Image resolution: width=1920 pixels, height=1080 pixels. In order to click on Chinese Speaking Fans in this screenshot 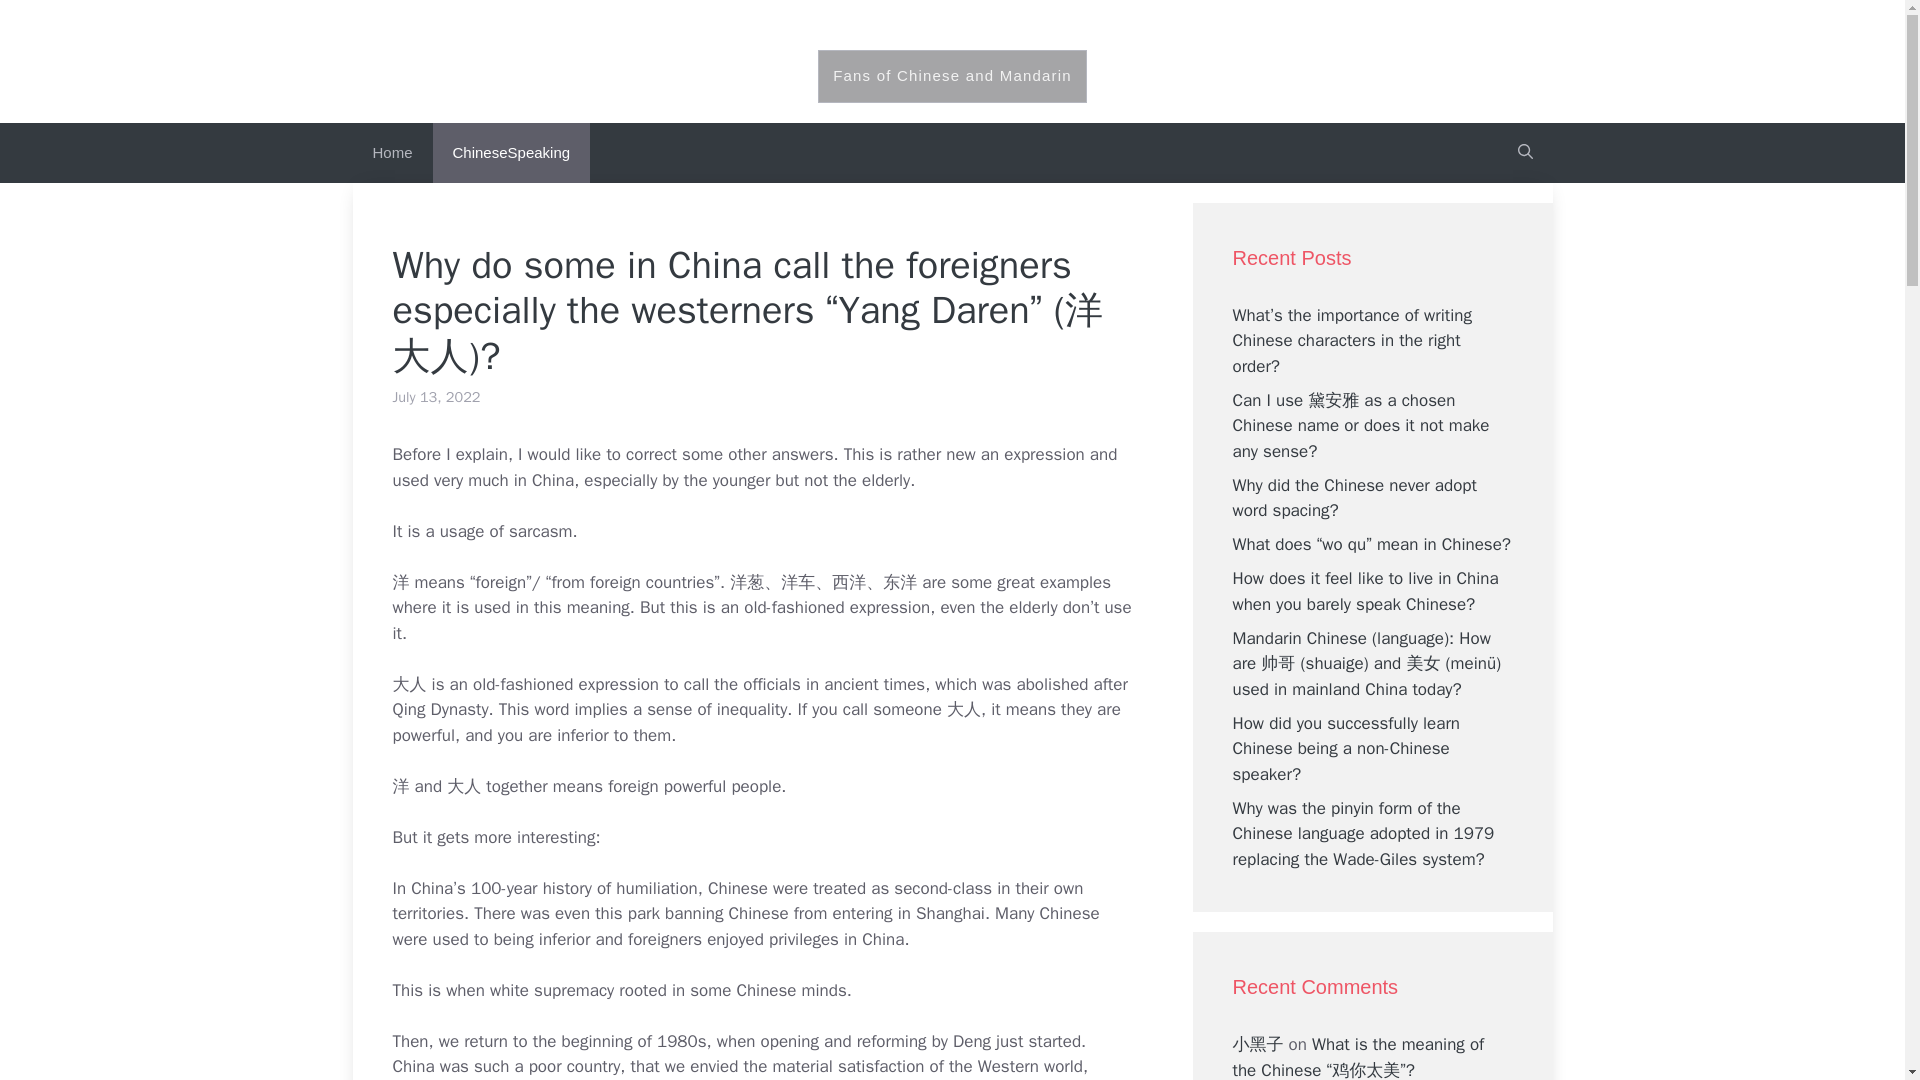, I will do `click(952, 34)`.